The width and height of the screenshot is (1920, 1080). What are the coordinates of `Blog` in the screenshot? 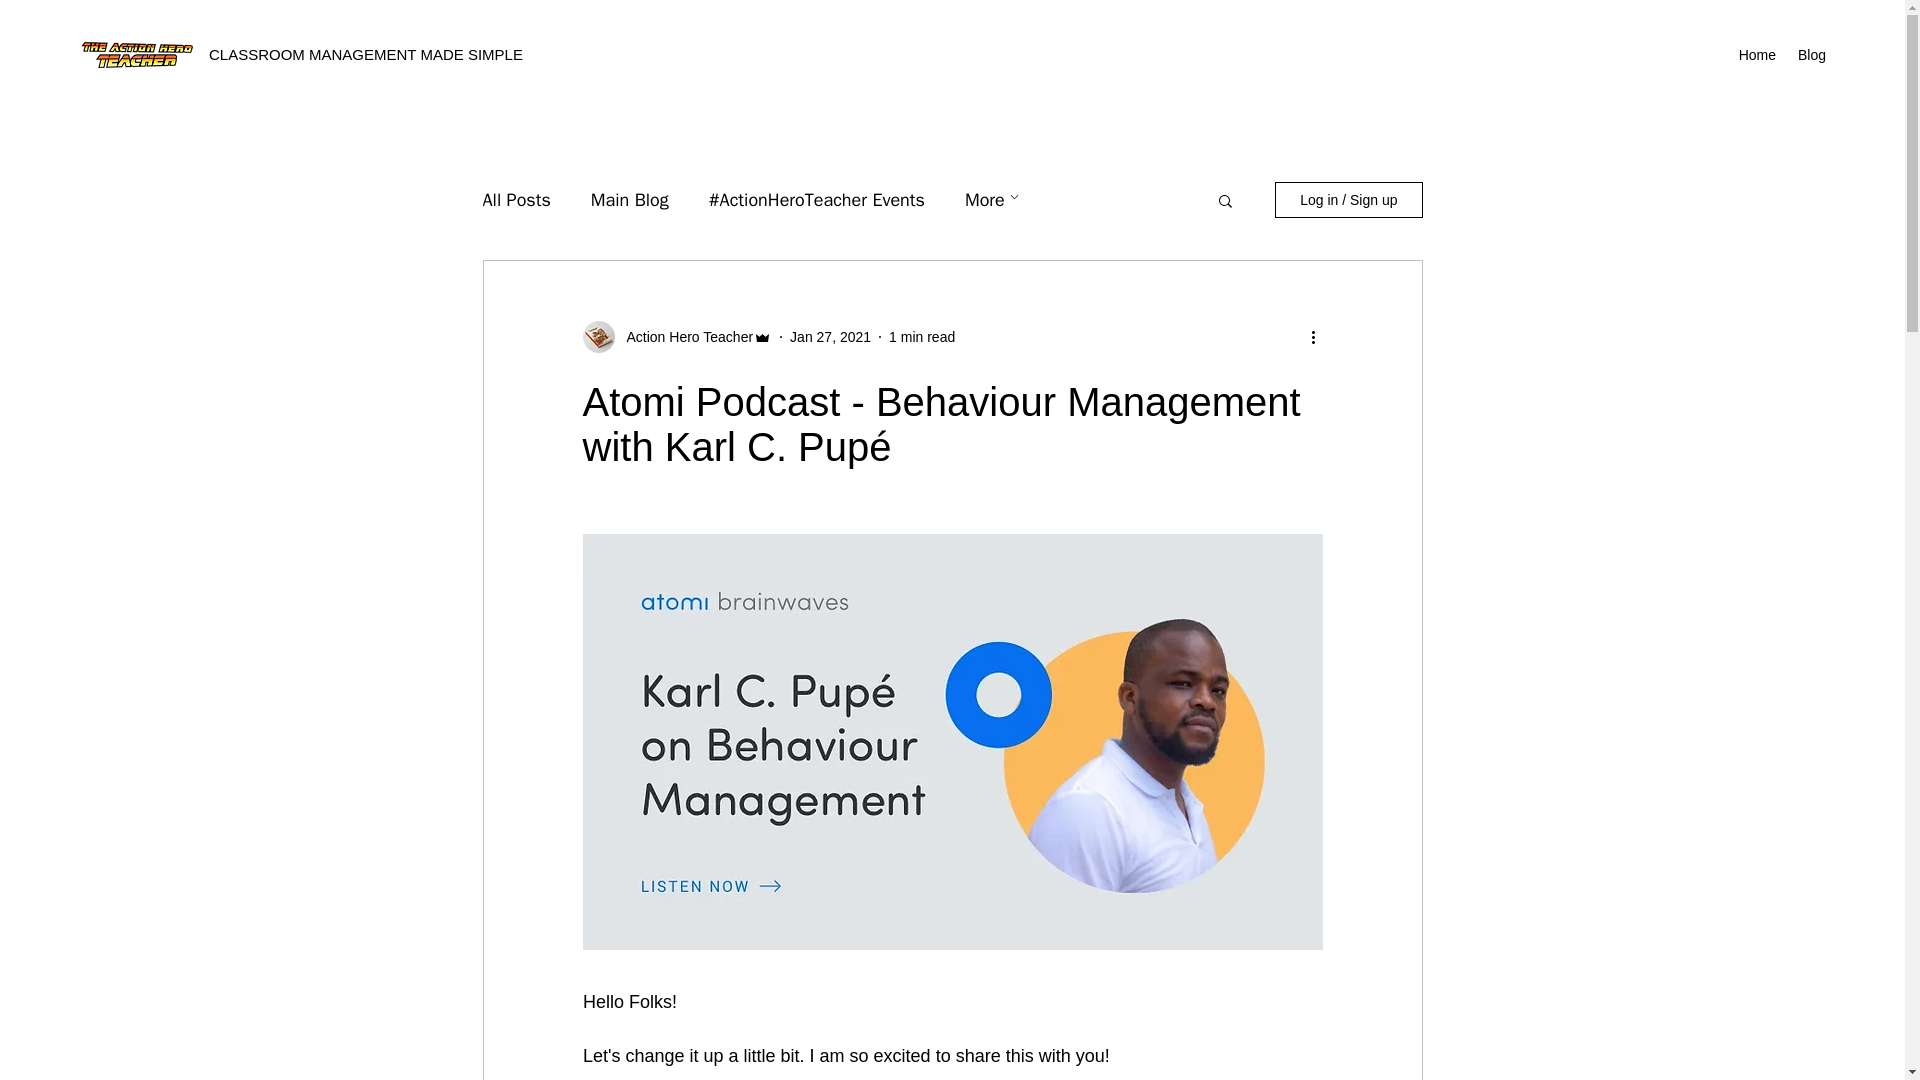 It's located at (1810, 54).